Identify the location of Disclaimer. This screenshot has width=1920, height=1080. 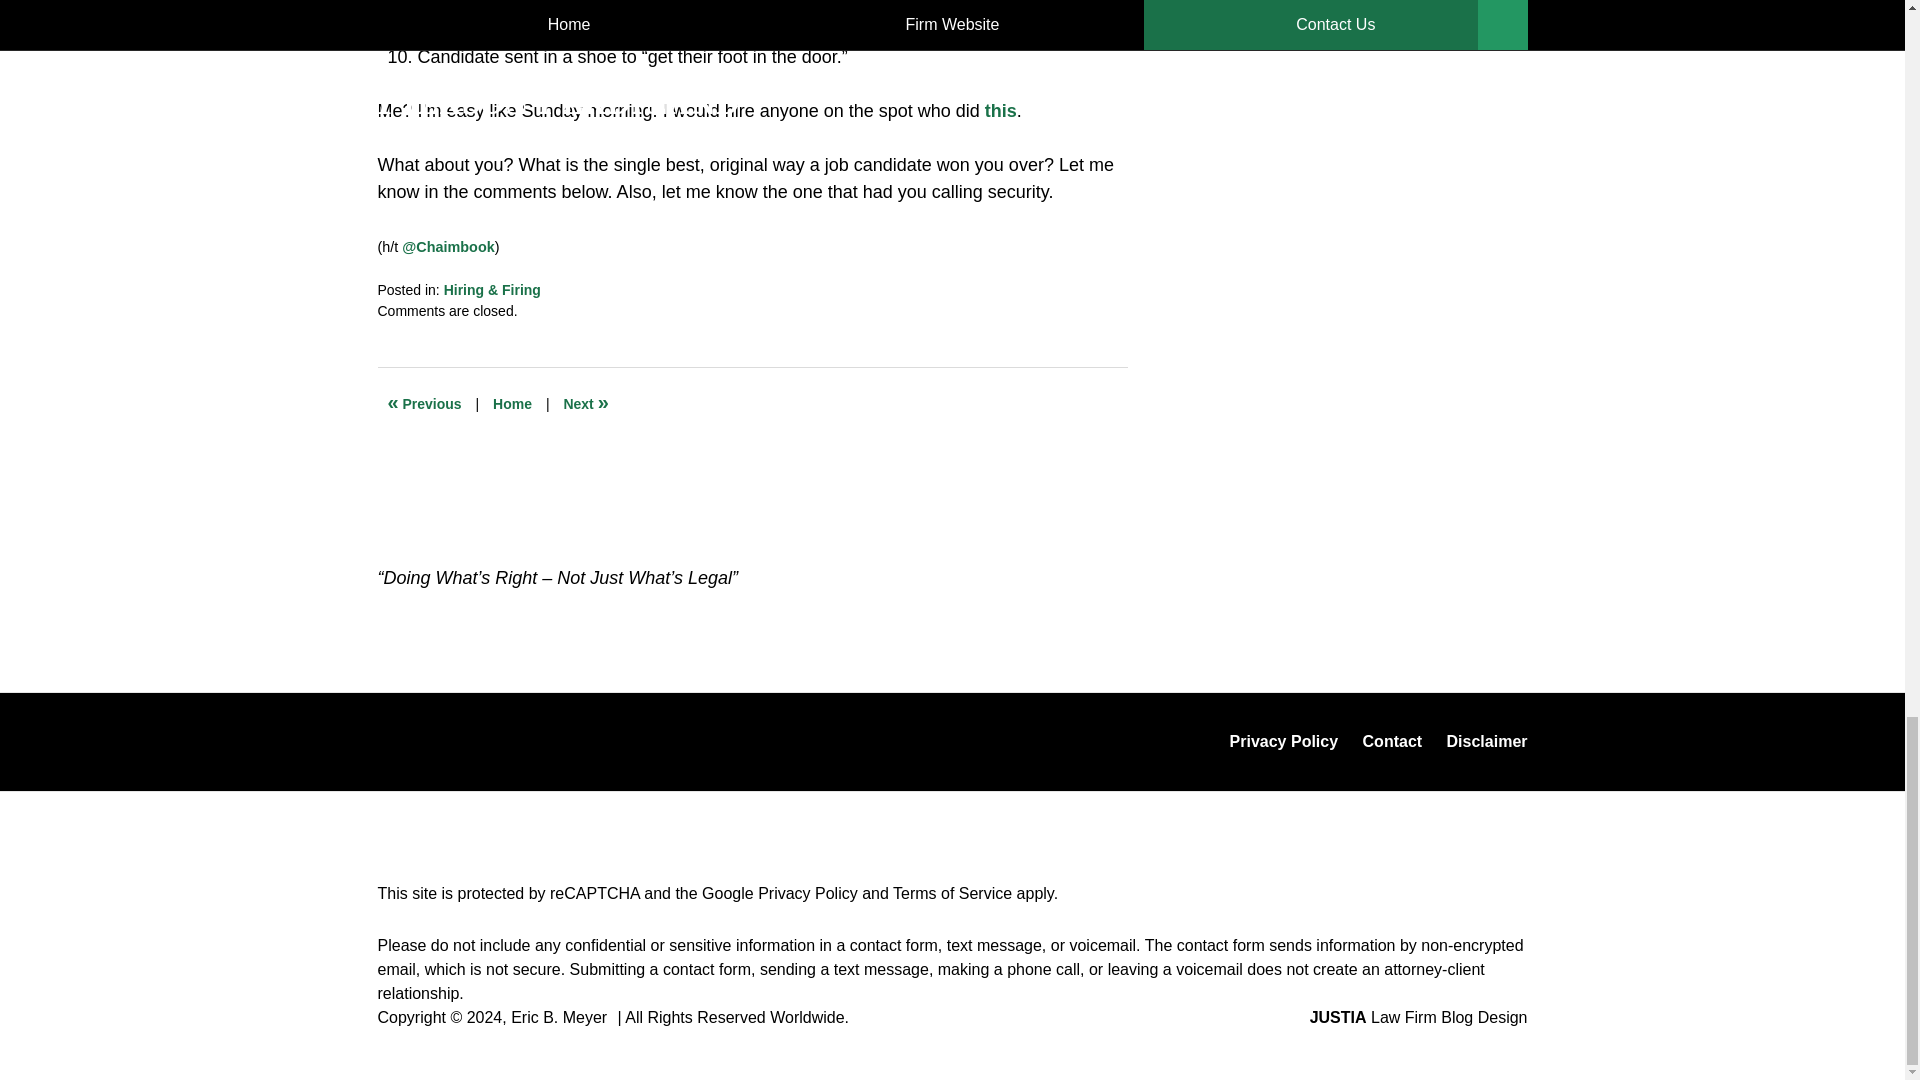
(1486, 742).